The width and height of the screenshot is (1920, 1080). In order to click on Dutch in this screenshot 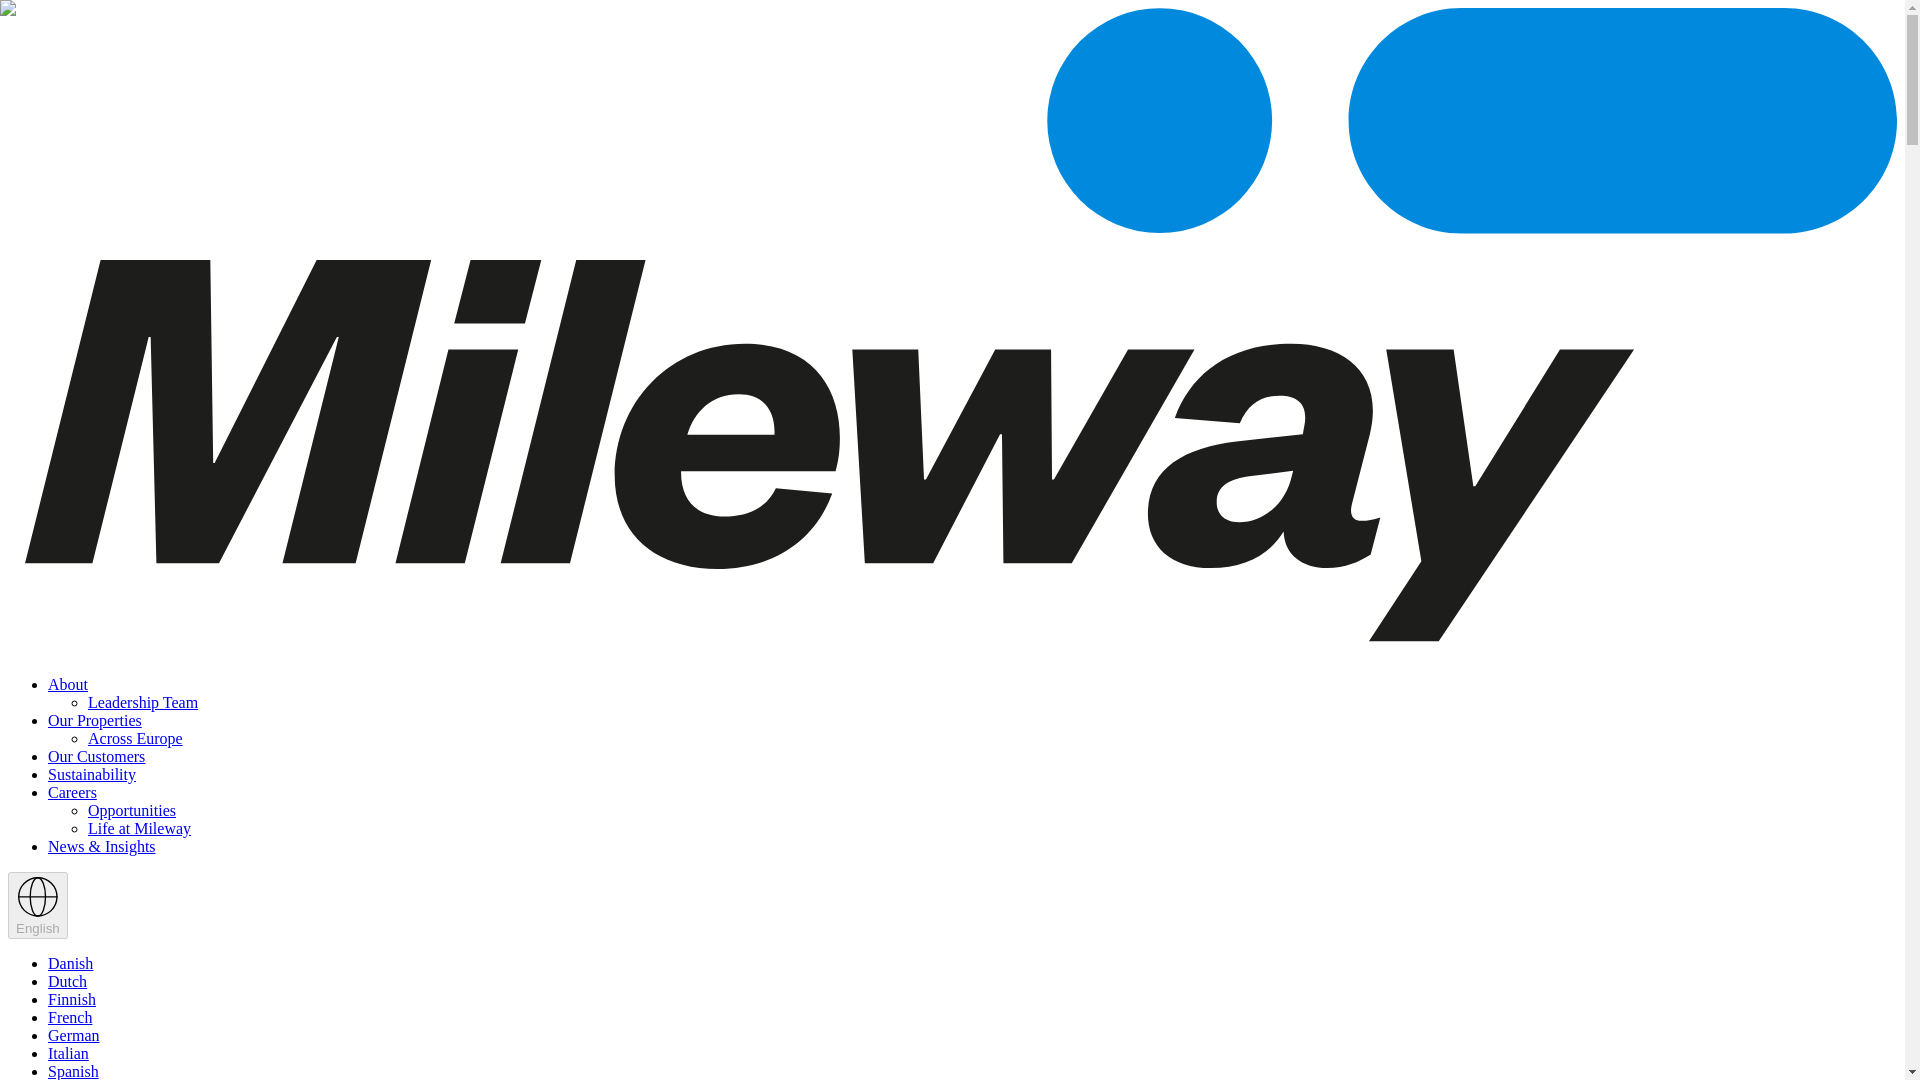, I will do `click(67, 982)`.